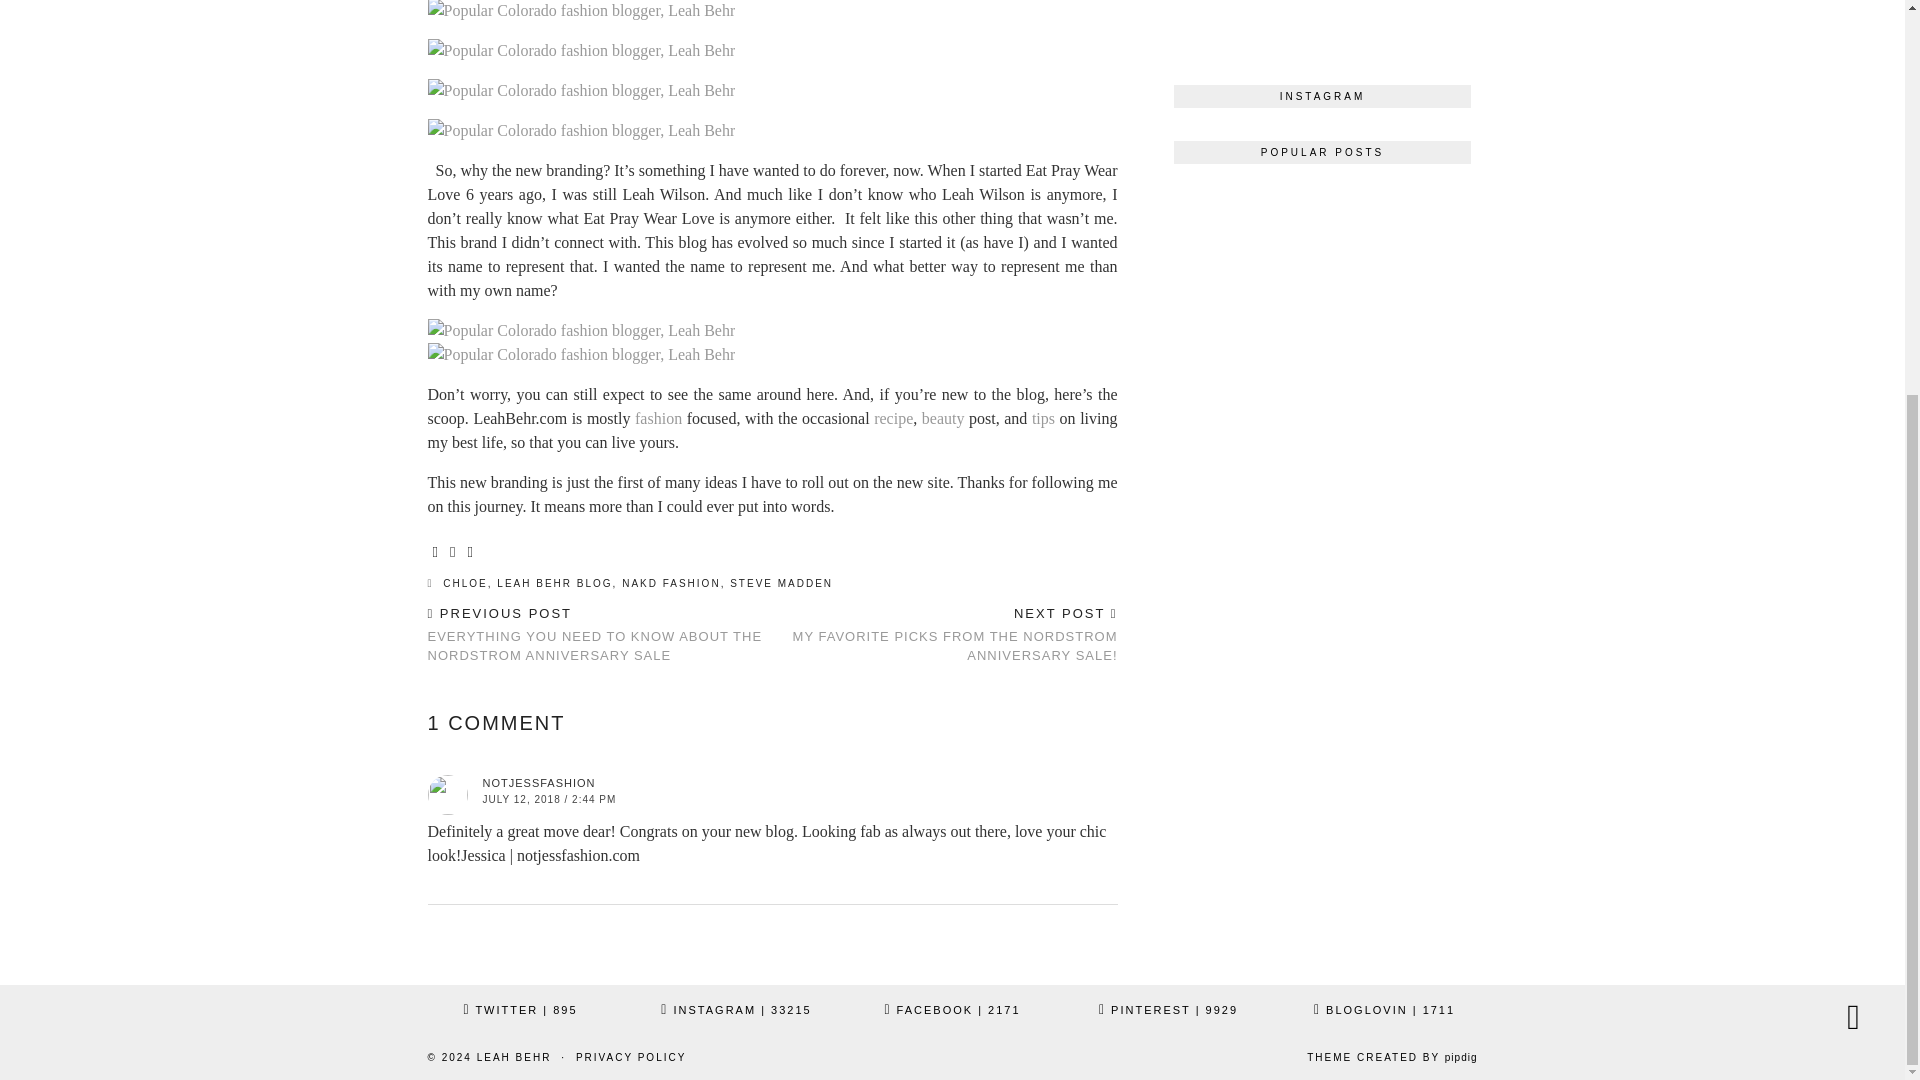 Image resolution: width=1920 pixels, height=1080 pixels. I want to click on fashion, so click(658, 418).